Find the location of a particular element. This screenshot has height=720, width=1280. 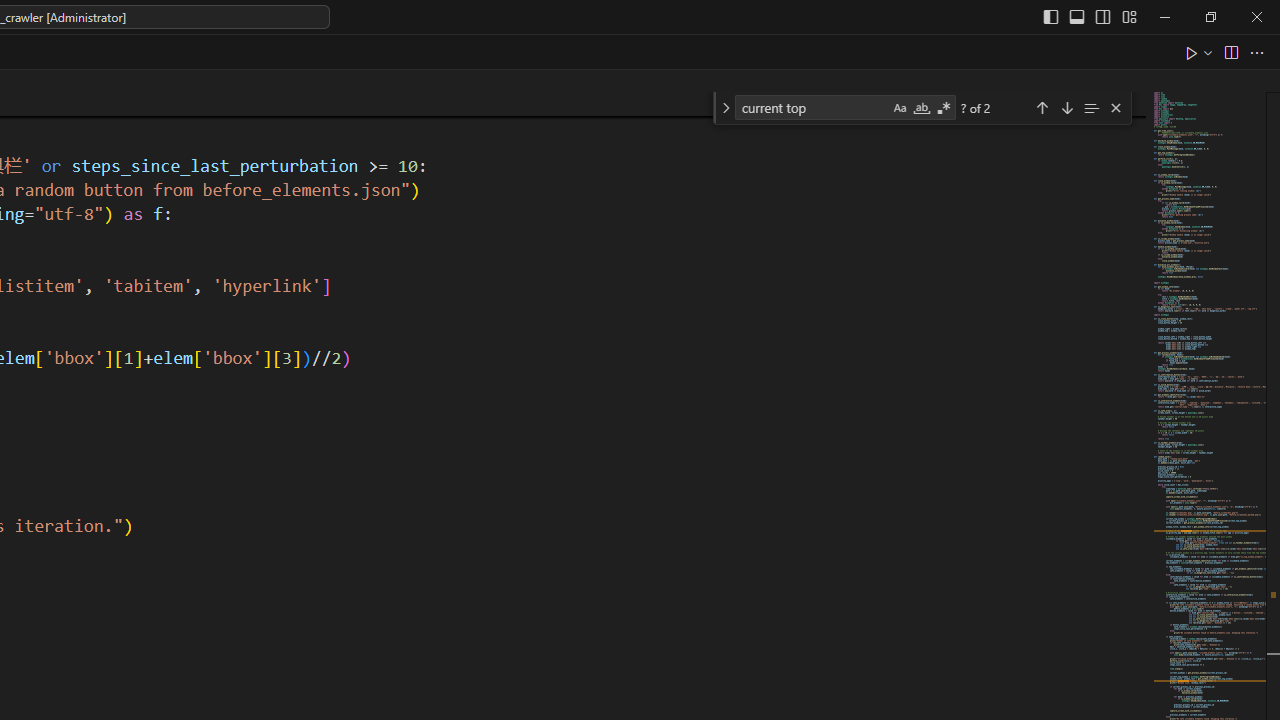

Find is located at coordinates (812, 106).